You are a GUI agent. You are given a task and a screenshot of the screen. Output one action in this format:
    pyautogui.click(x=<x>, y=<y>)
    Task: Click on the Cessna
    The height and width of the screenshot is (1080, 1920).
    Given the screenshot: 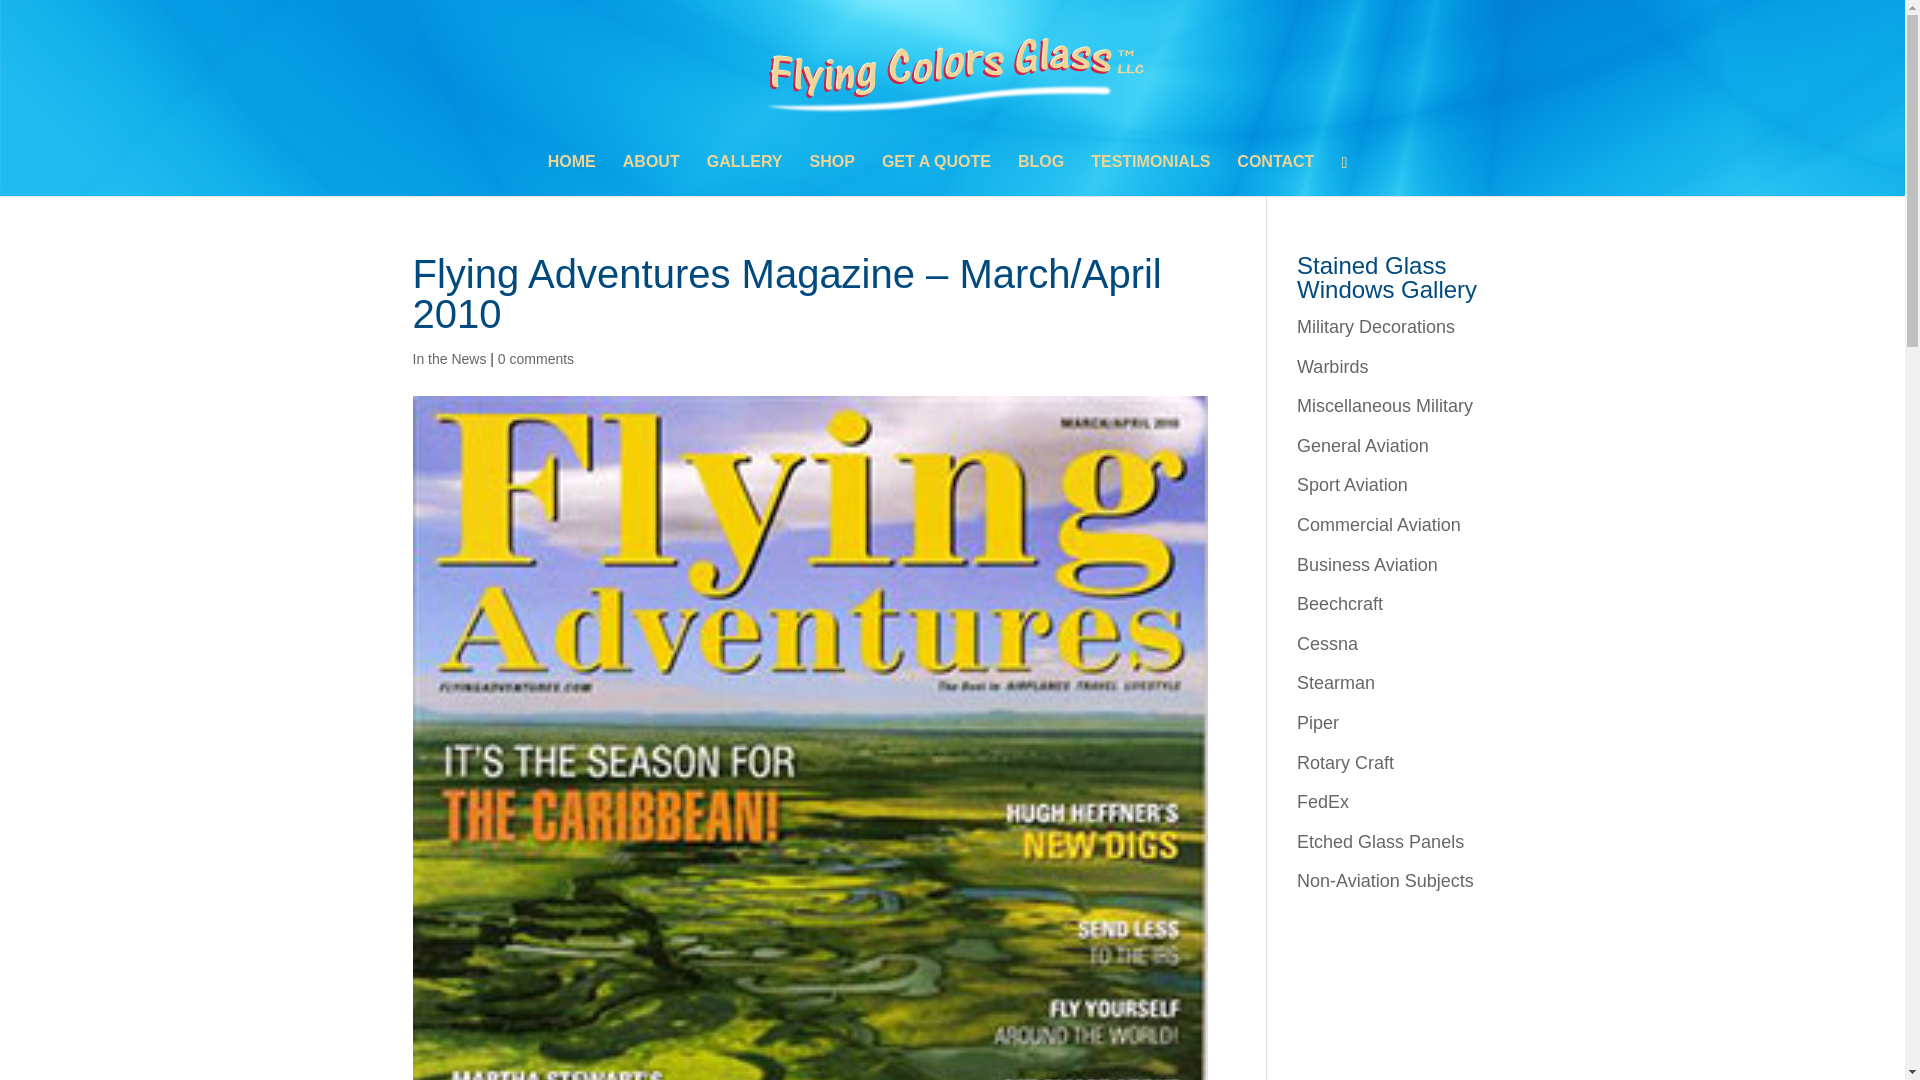 What is the action you would take?
    pyautogui.click(x=1327, y=644)
    